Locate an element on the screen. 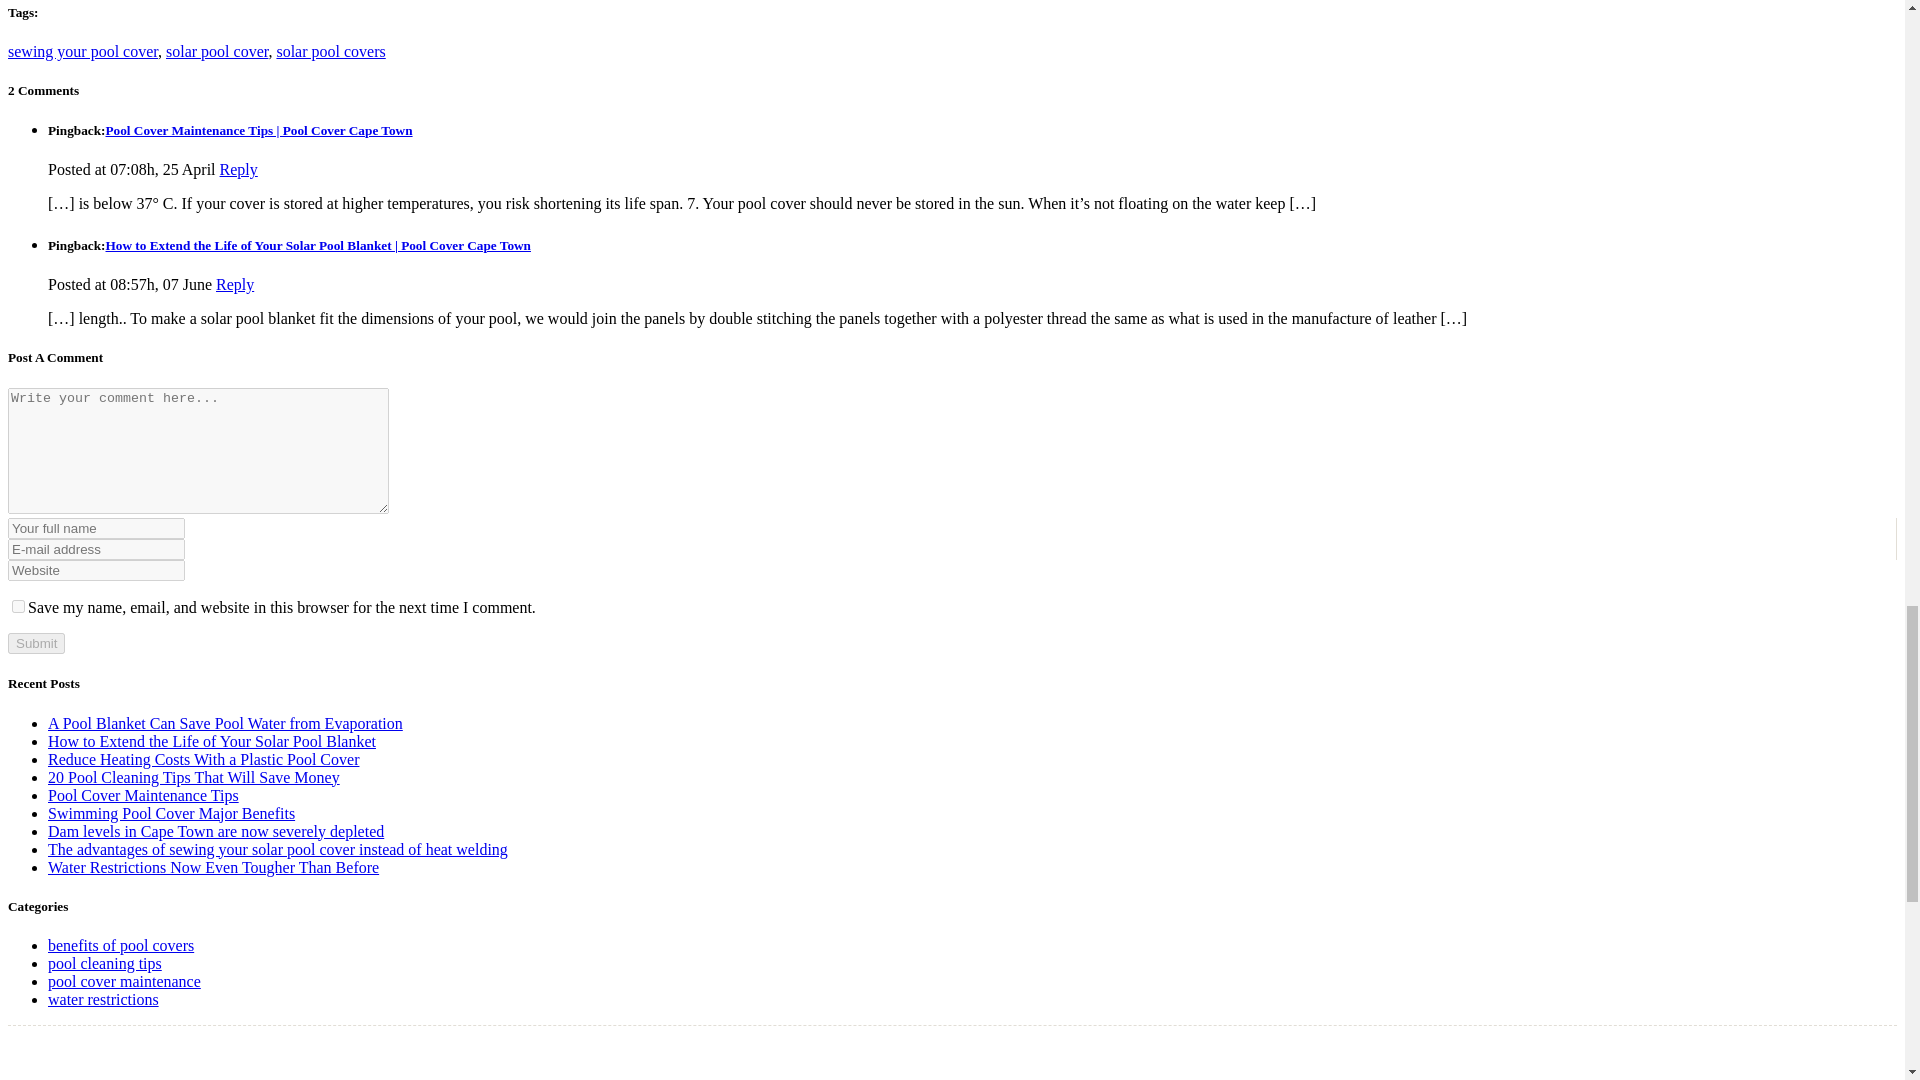 The height and width of the screenshot is (1080, 1920). sewing your pool cover is located at coordinates (82, 52).